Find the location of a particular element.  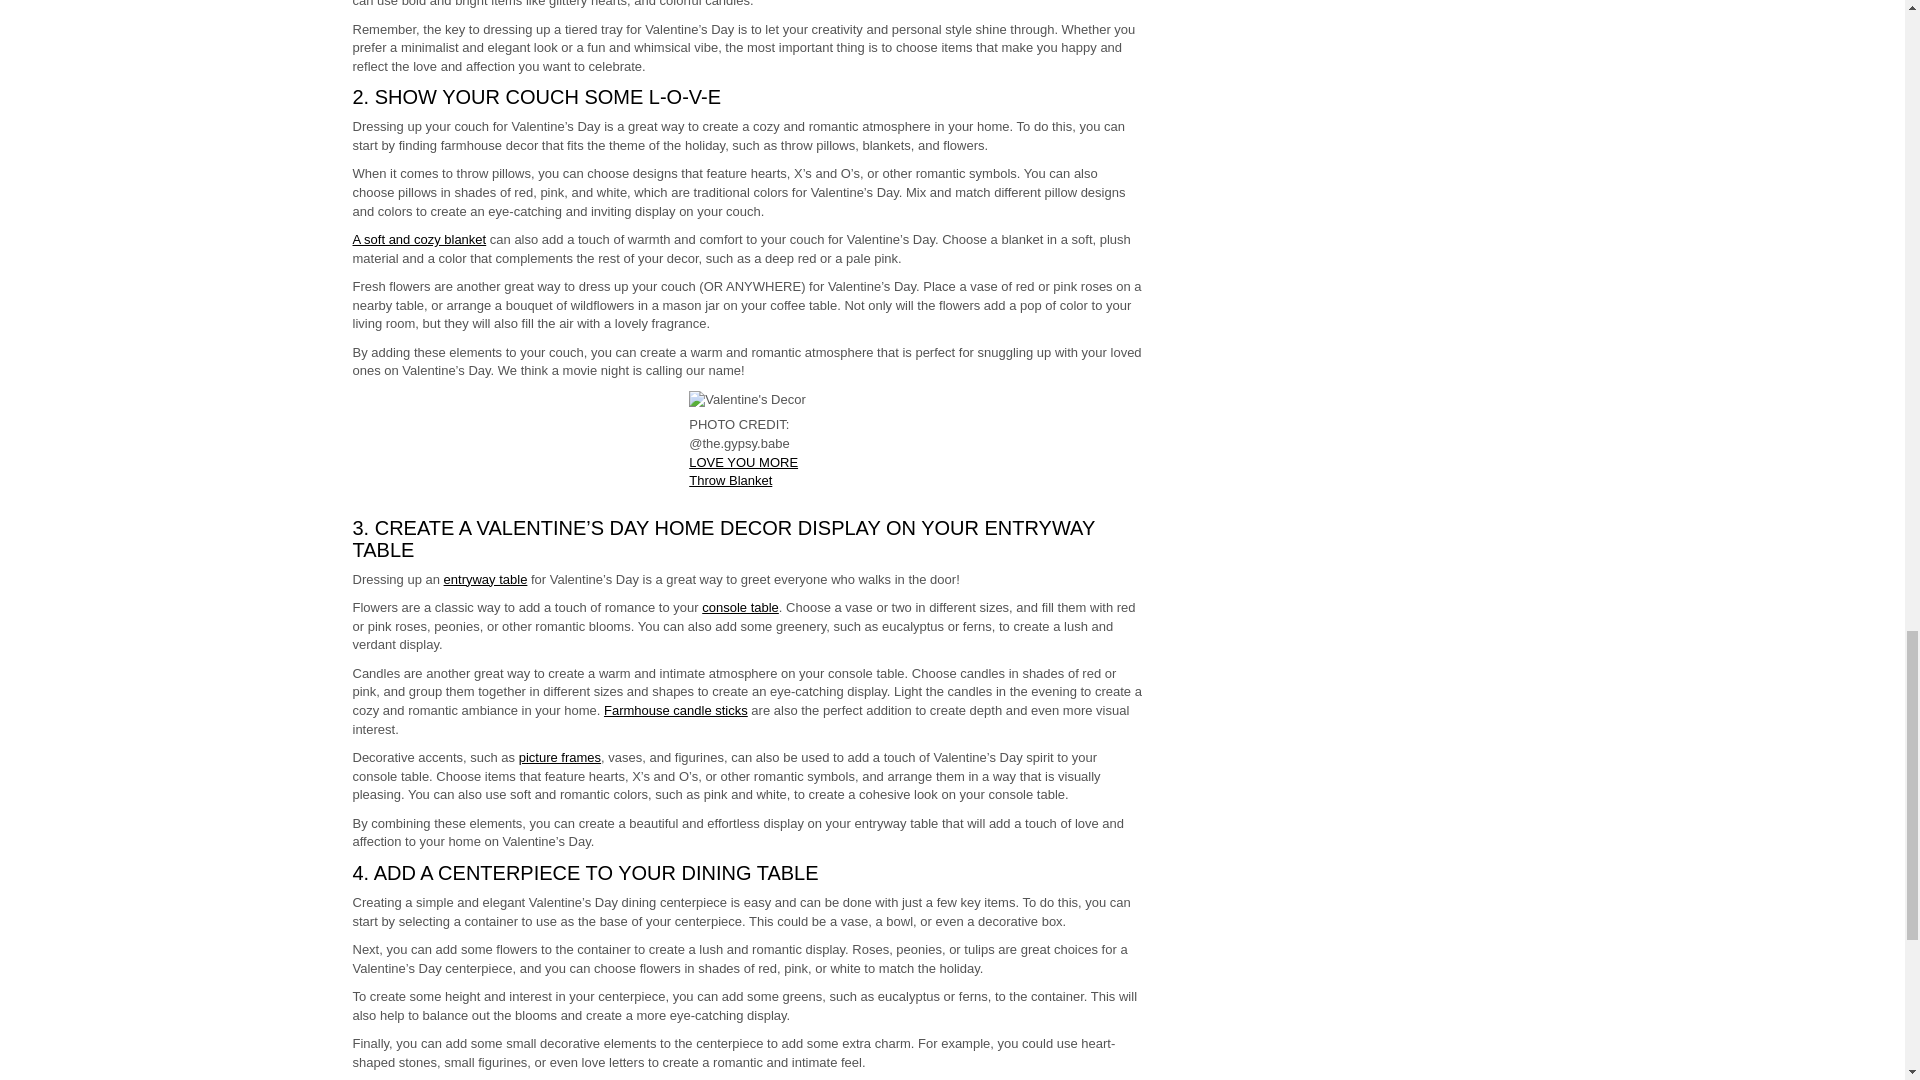

LOVE YOU MORE Throw Blanket is located at coordinates (744, 472).